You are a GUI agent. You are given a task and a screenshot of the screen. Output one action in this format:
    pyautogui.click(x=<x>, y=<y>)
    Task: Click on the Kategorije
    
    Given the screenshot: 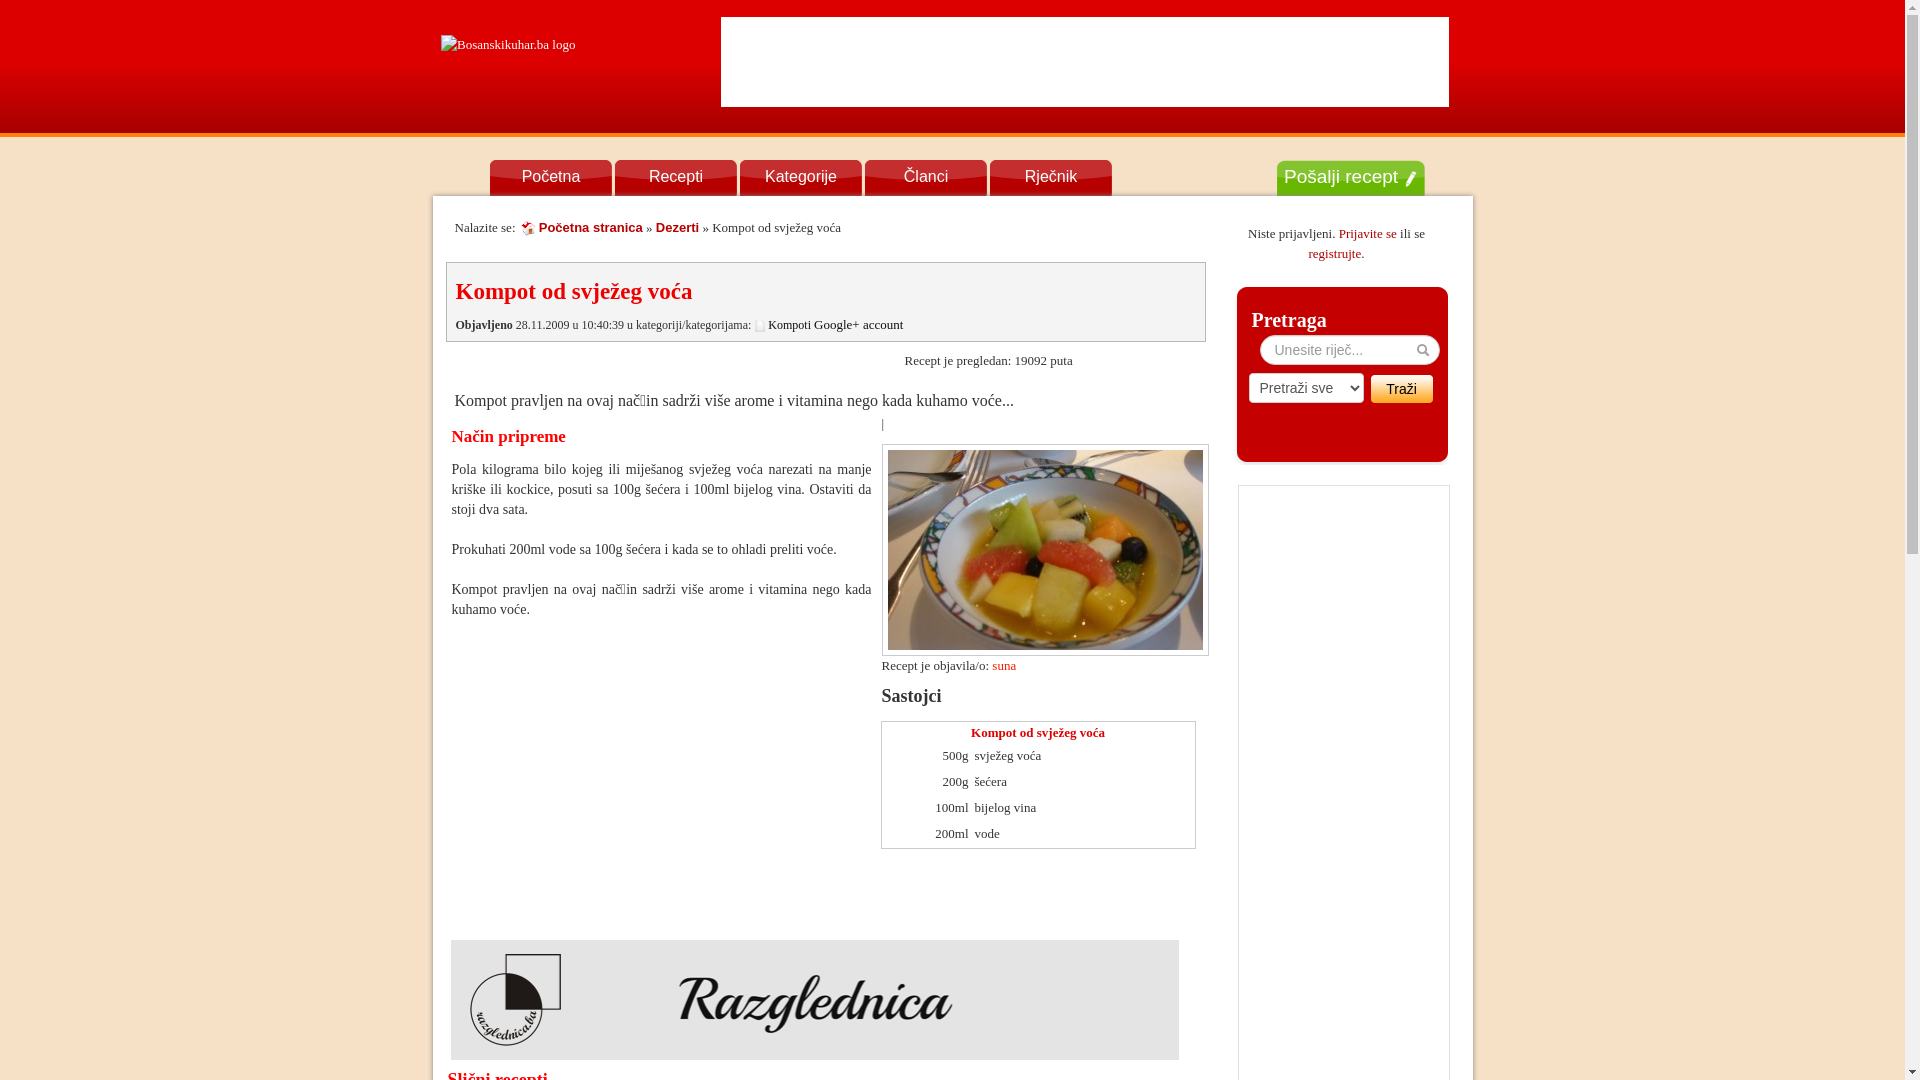 What is the action you would take?
    pyautogui.click(x=801, y=181)
    